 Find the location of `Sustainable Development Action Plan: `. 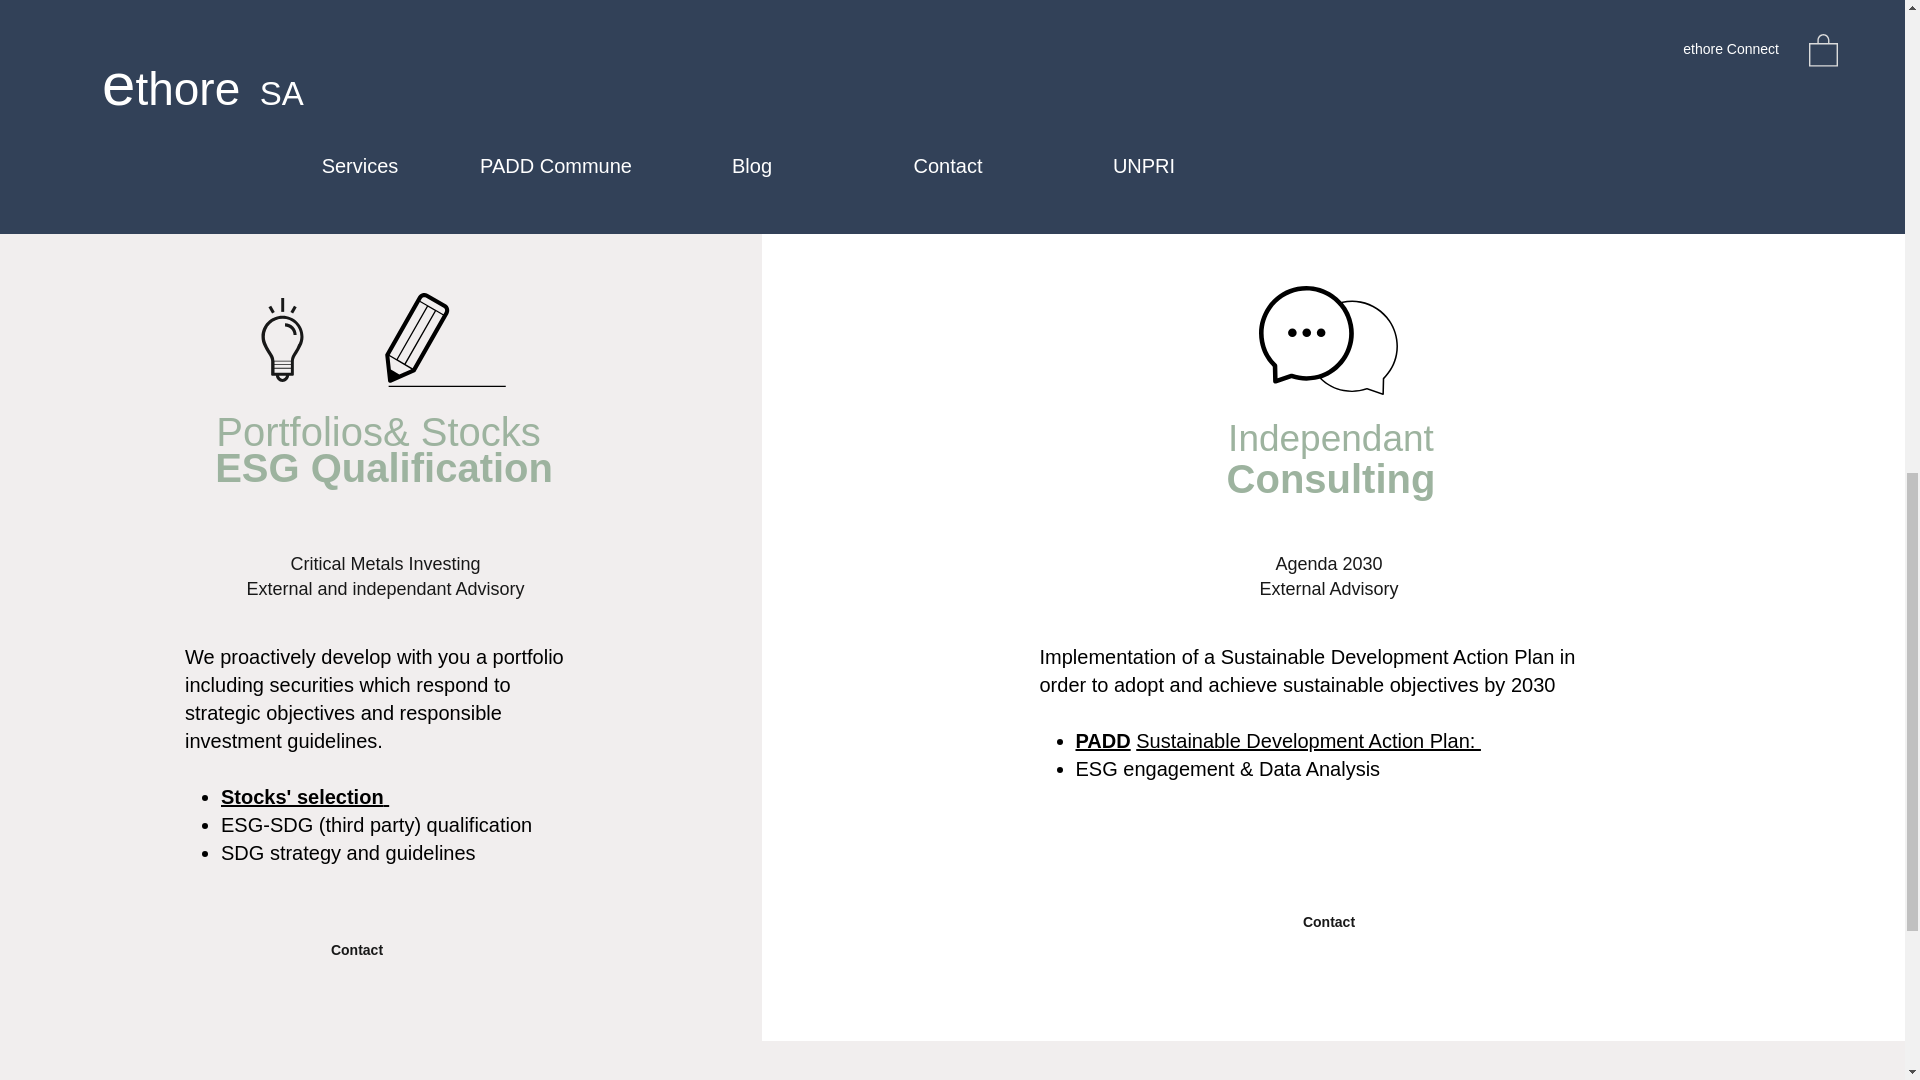

Sustainable Development Action Plan:  is located at coordinates (1308, 740).